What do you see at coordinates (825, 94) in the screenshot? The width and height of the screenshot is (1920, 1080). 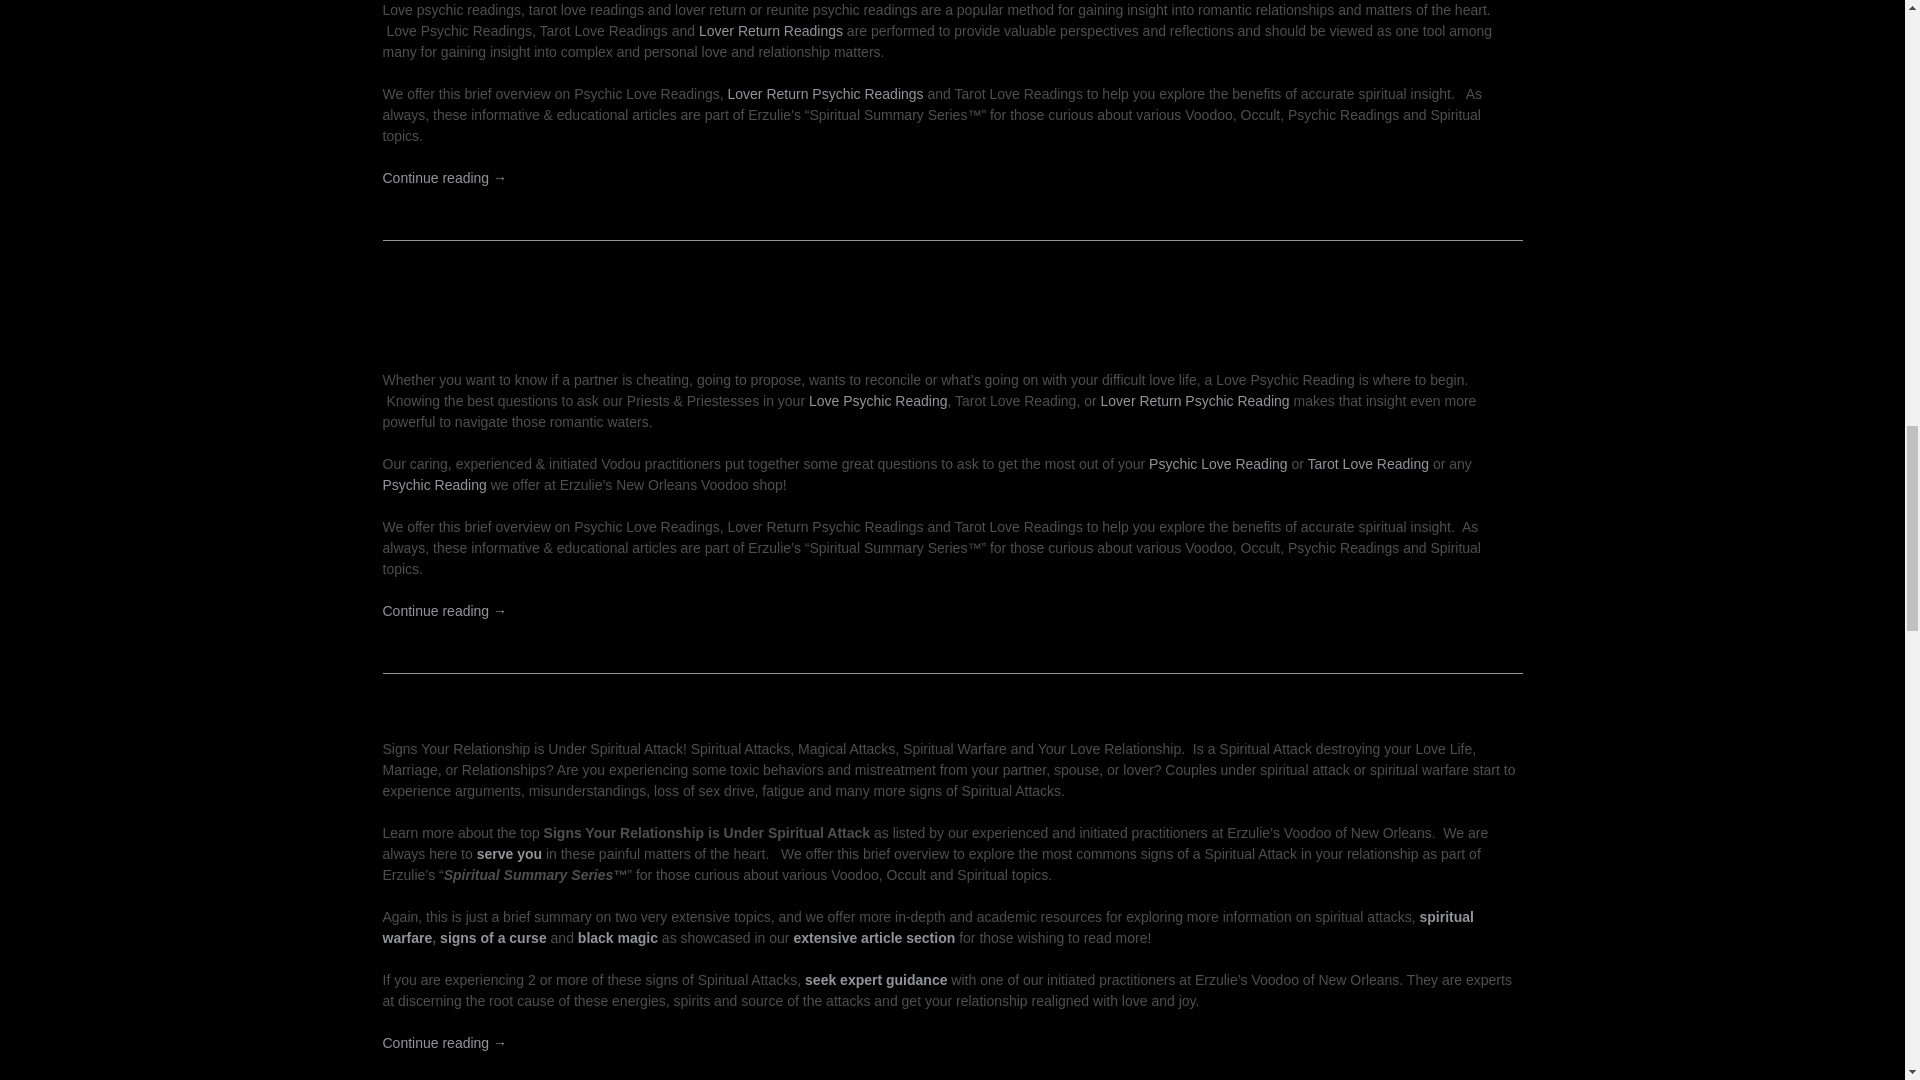 I see `Lover Return Psychic Readings` at bounding box center [825, 94].